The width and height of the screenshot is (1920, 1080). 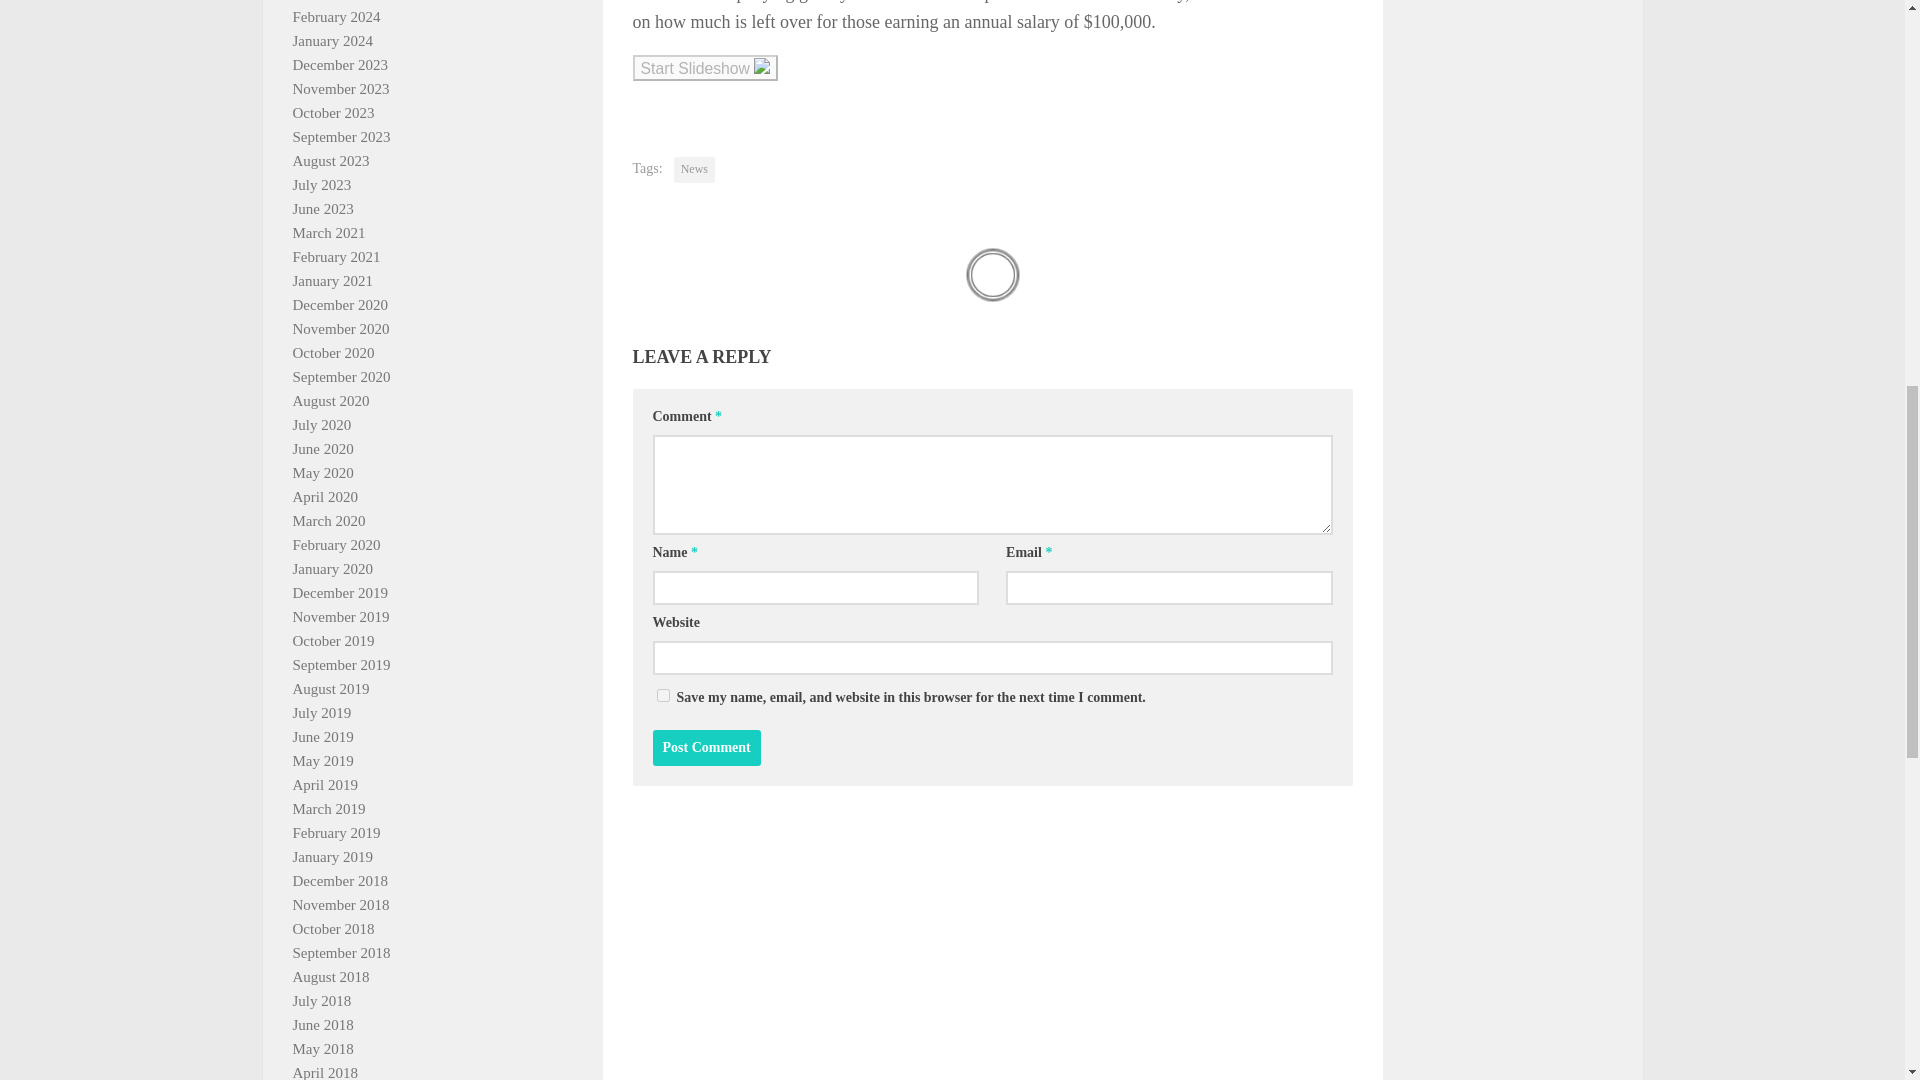 I want to click on News, so click(x=694, y=169).